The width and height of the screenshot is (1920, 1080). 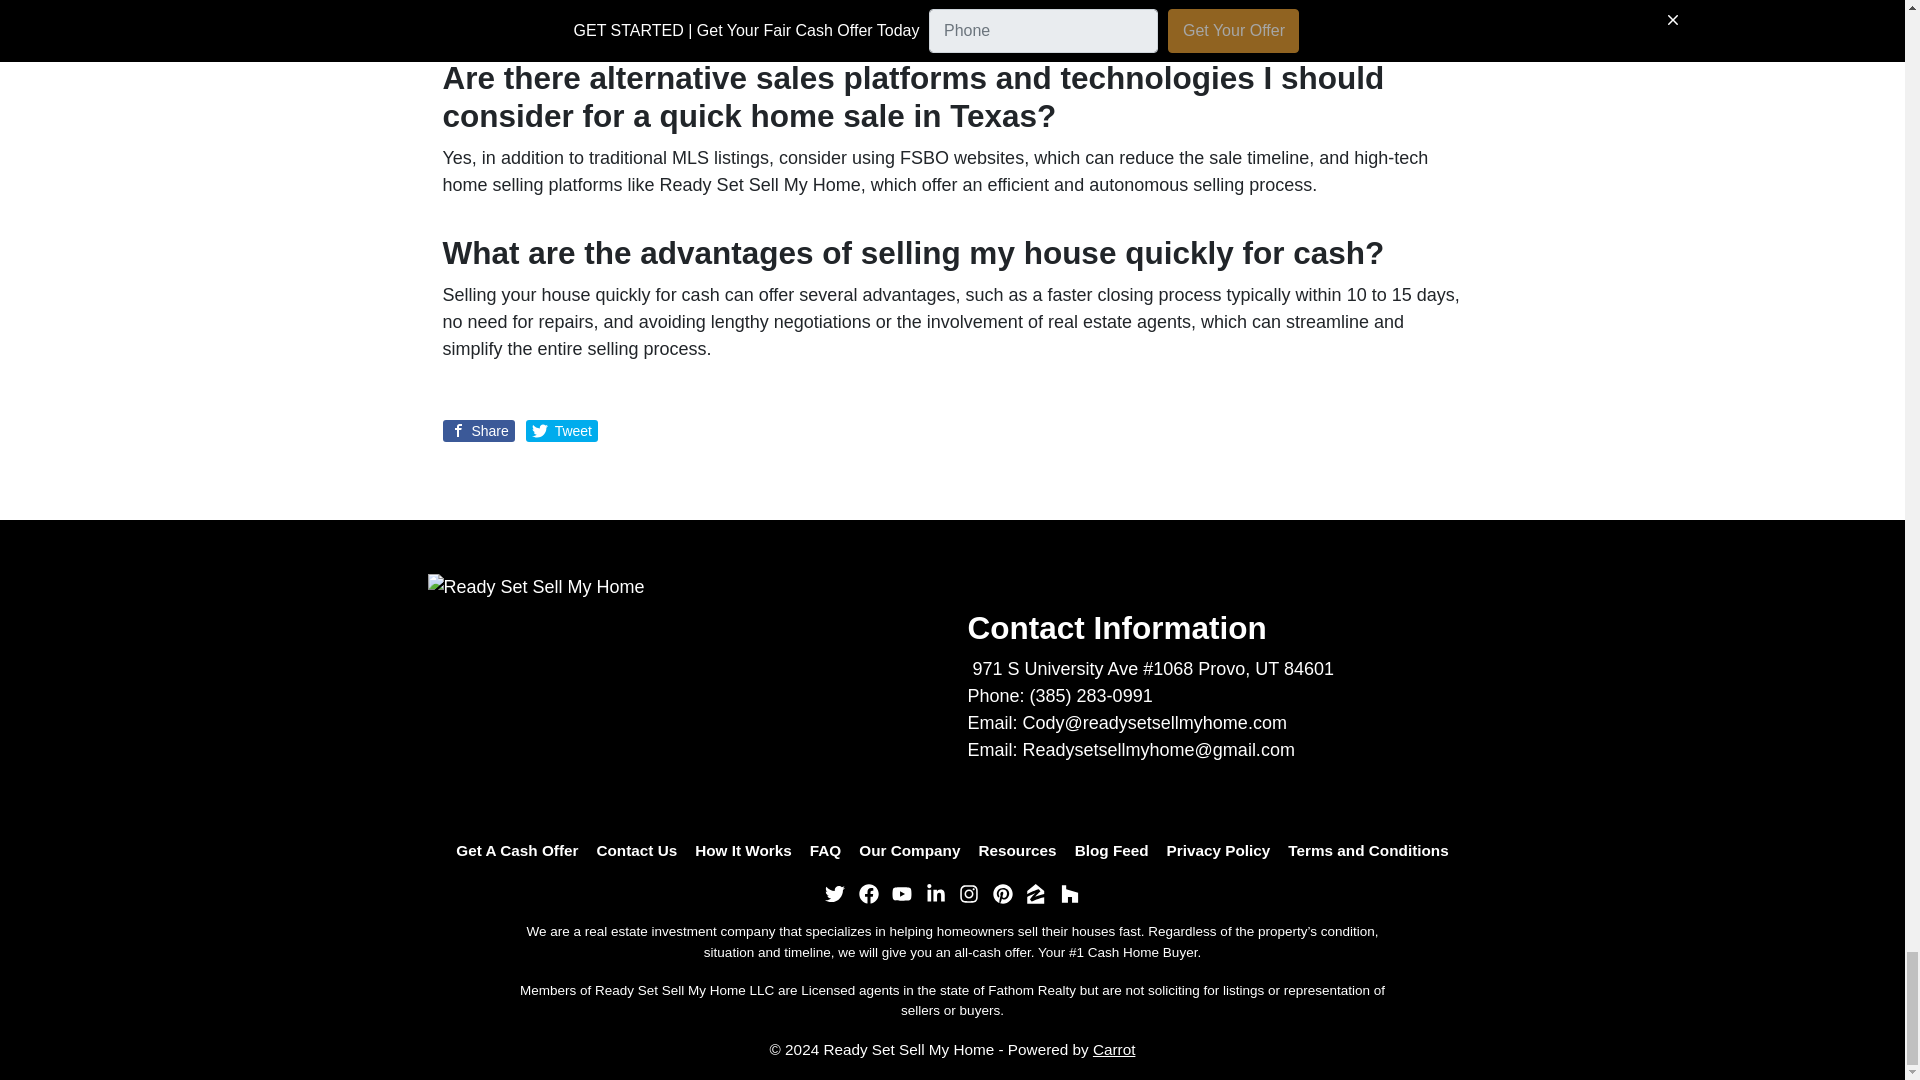 What do you see at coordinates (742, 850) in the screenshot?
I see `How It Works` at bounding box center [742, 850].